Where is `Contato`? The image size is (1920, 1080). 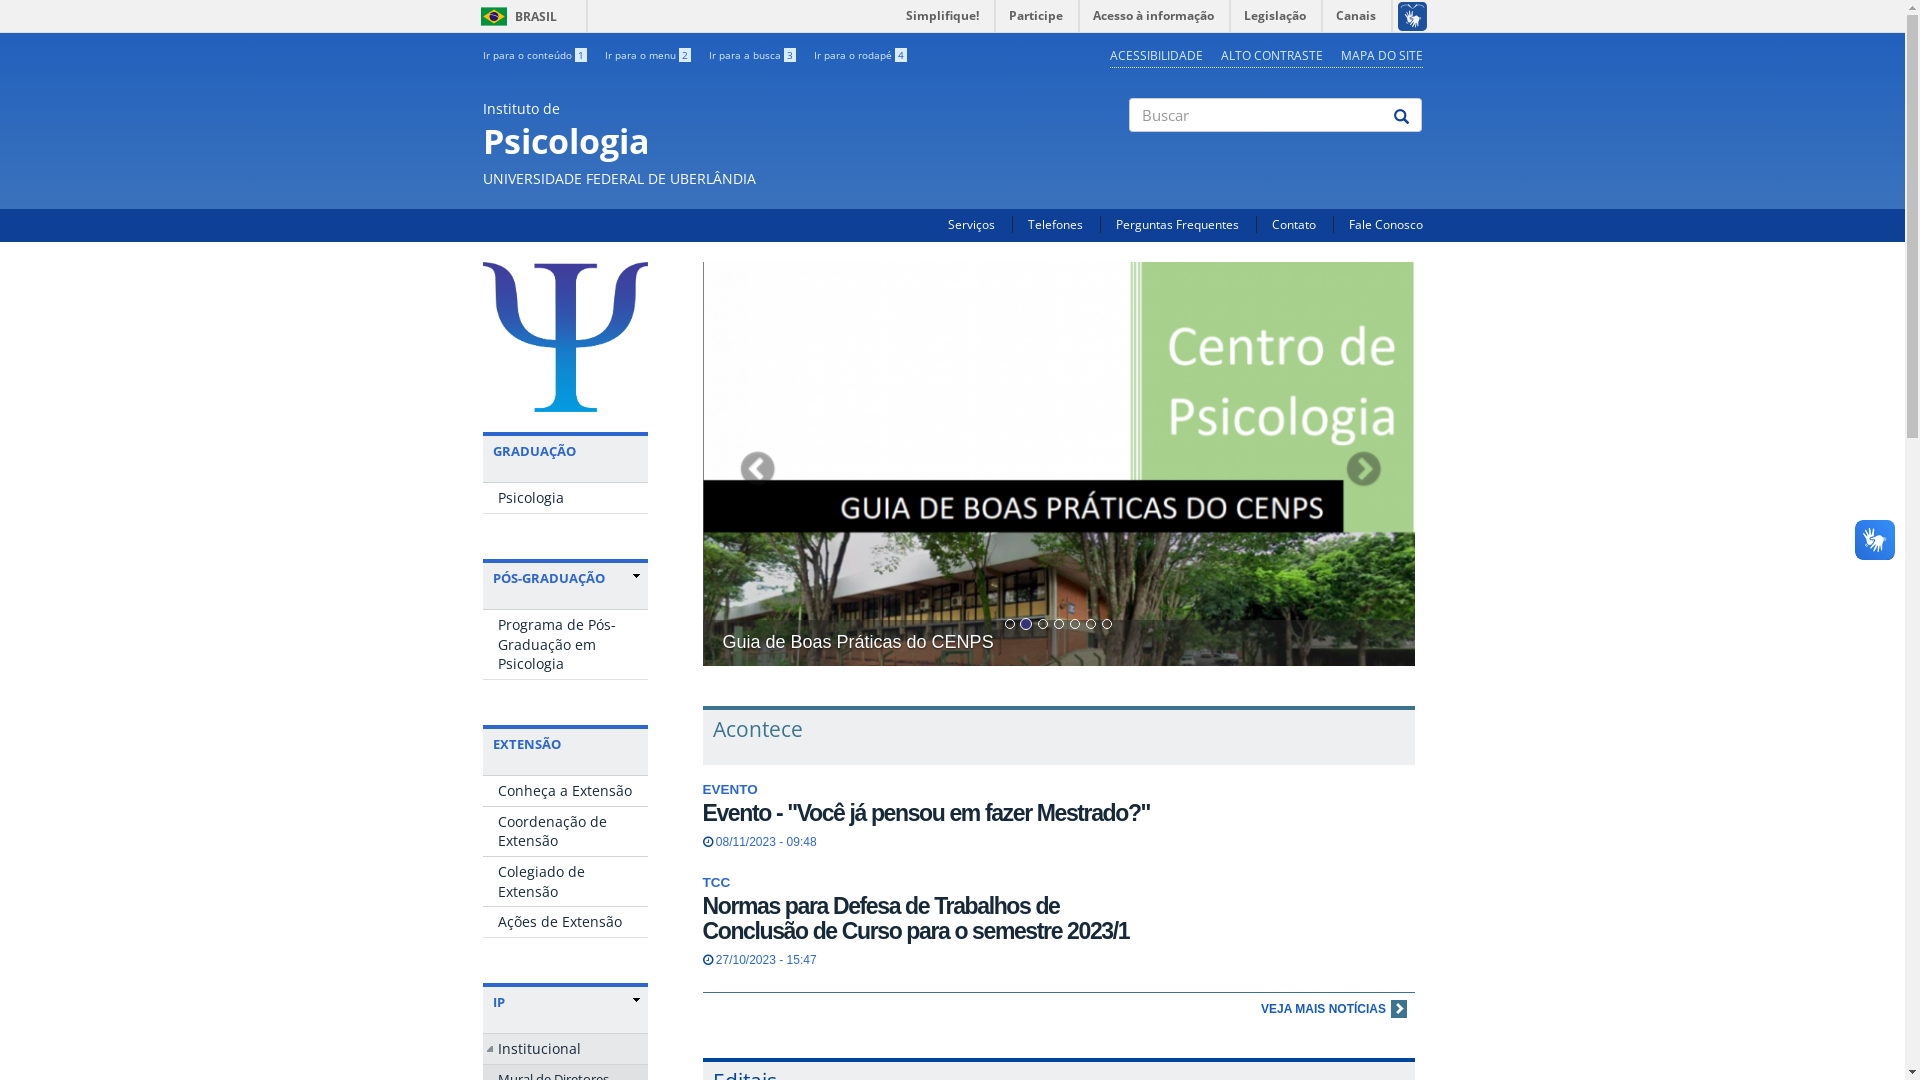 Contato is located at coordinates (1294, 224).